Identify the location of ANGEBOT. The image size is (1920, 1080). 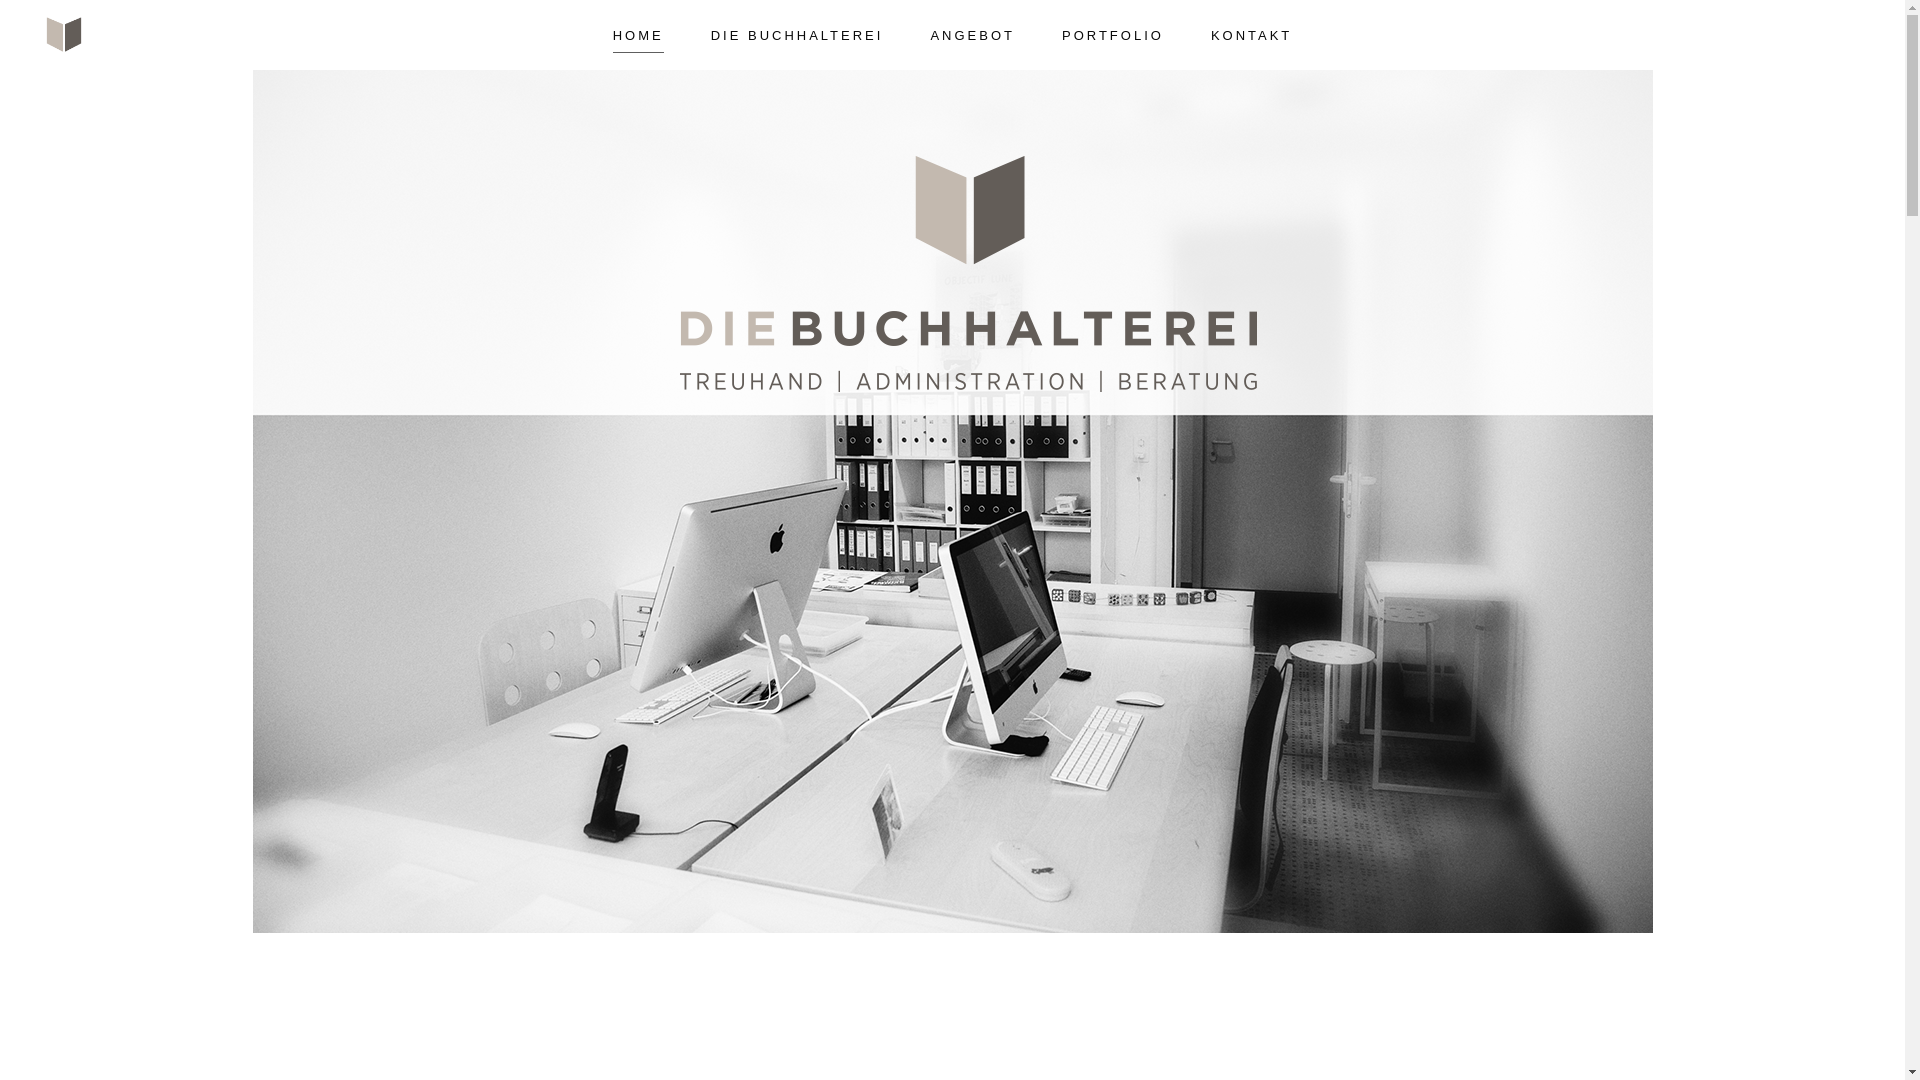
(972, 26).